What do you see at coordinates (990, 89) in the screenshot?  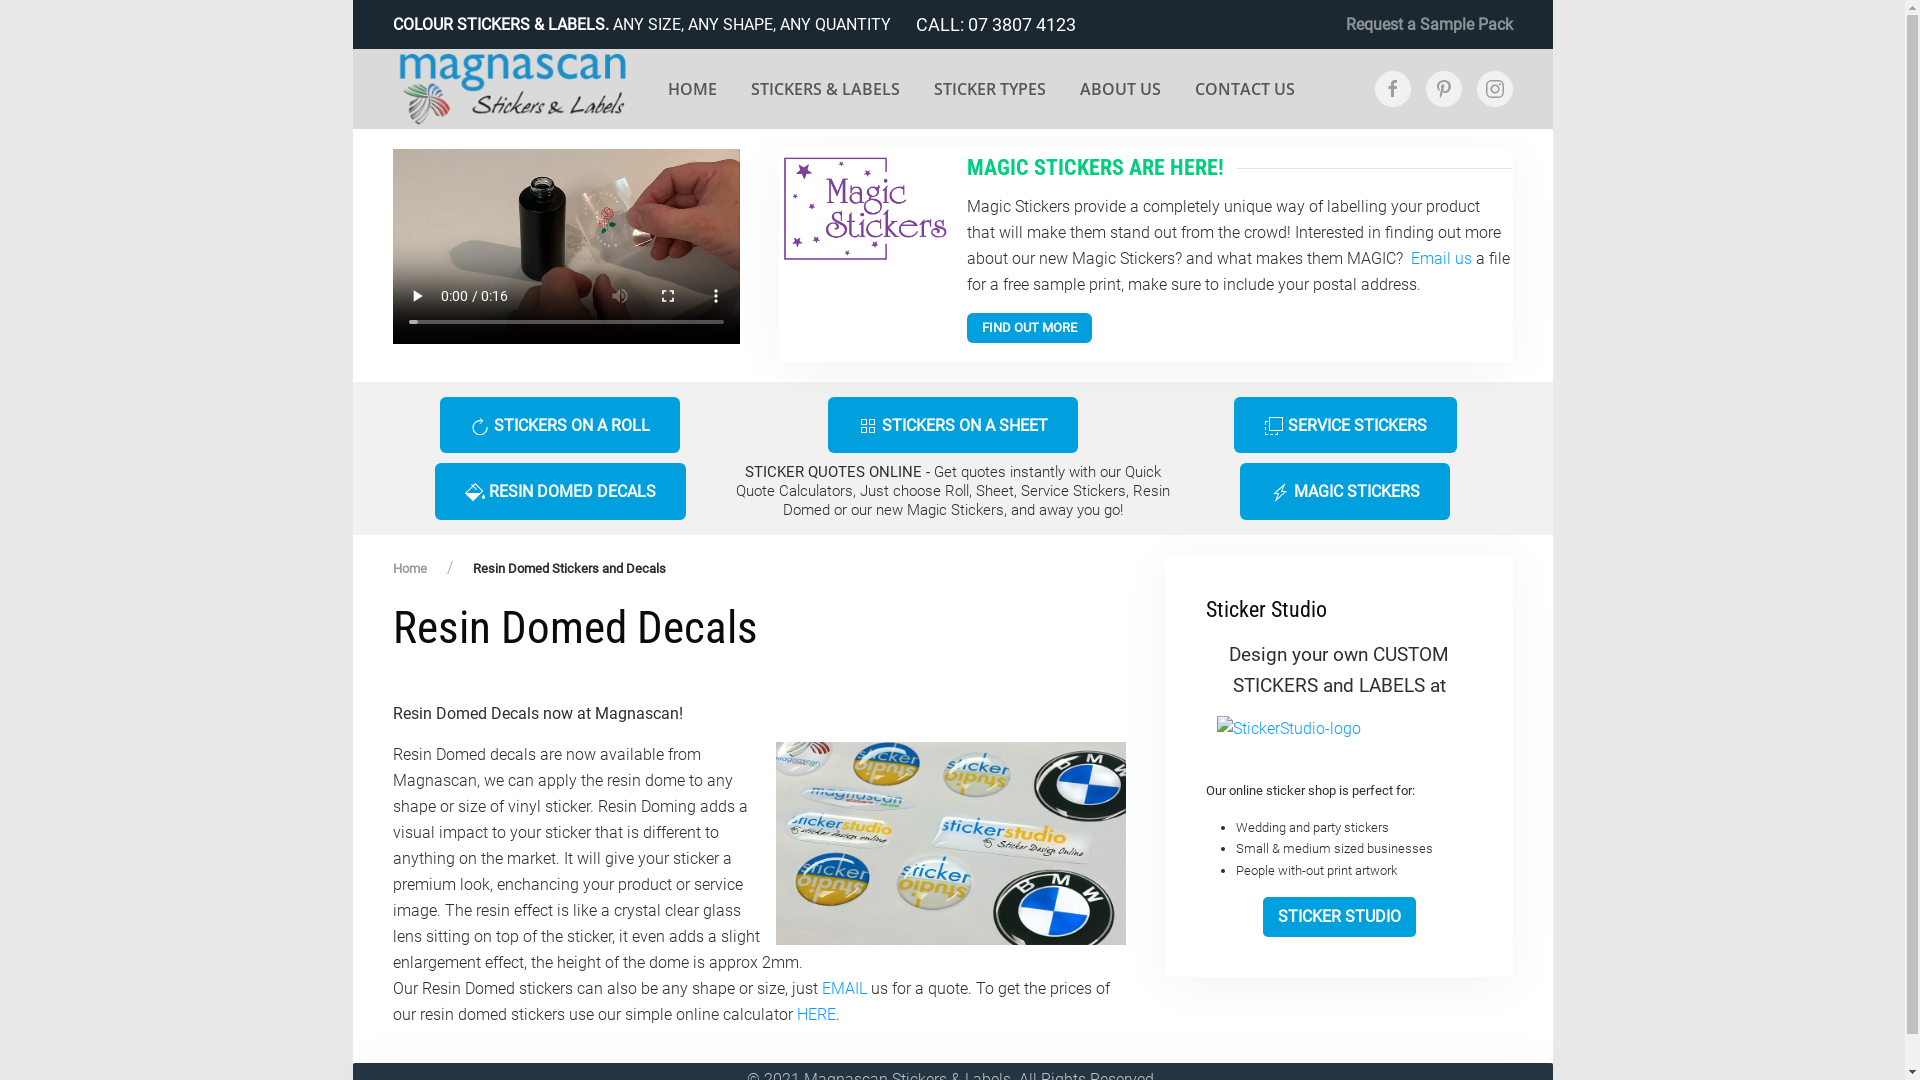 I see `STICKER TYPES` at bounding box center [990, 89].